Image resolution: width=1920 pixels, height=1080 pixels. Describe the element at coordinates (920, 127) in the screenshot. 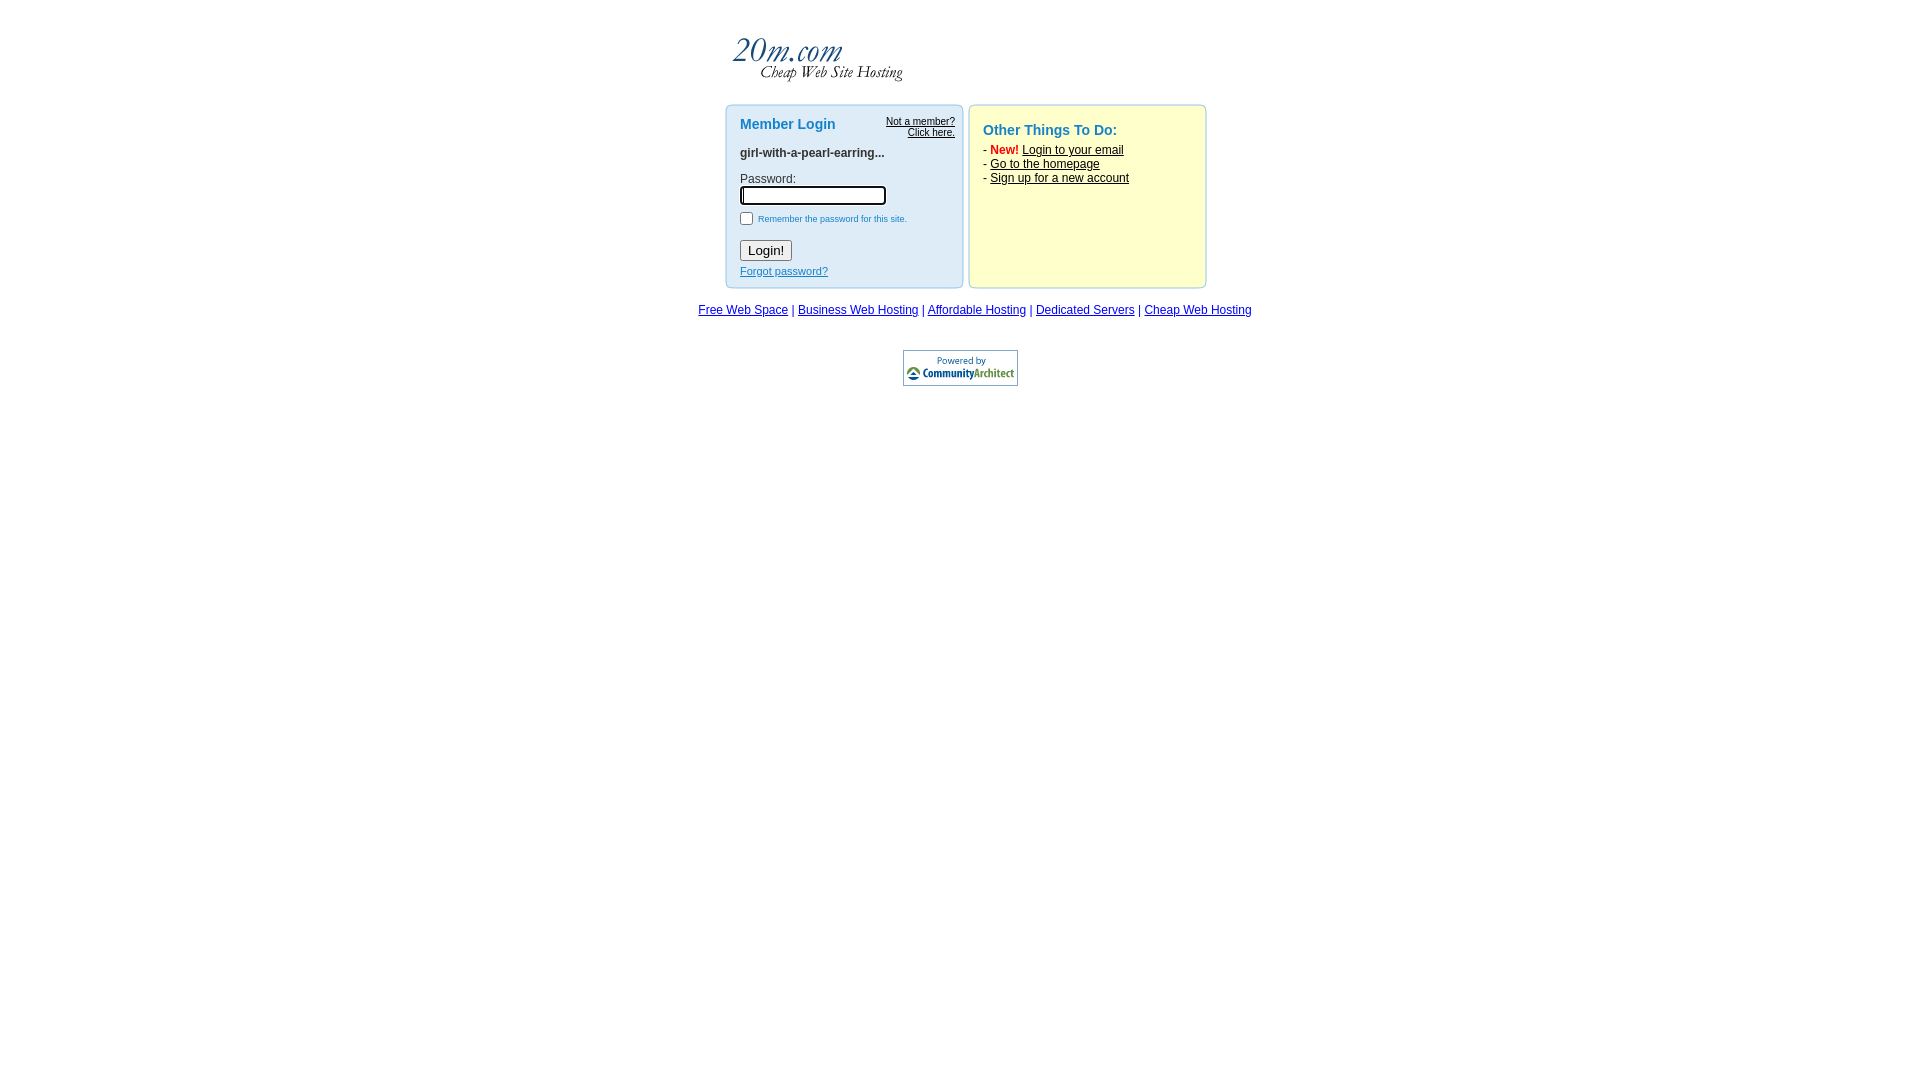

I see `Not a member?
Click here.` at that location.